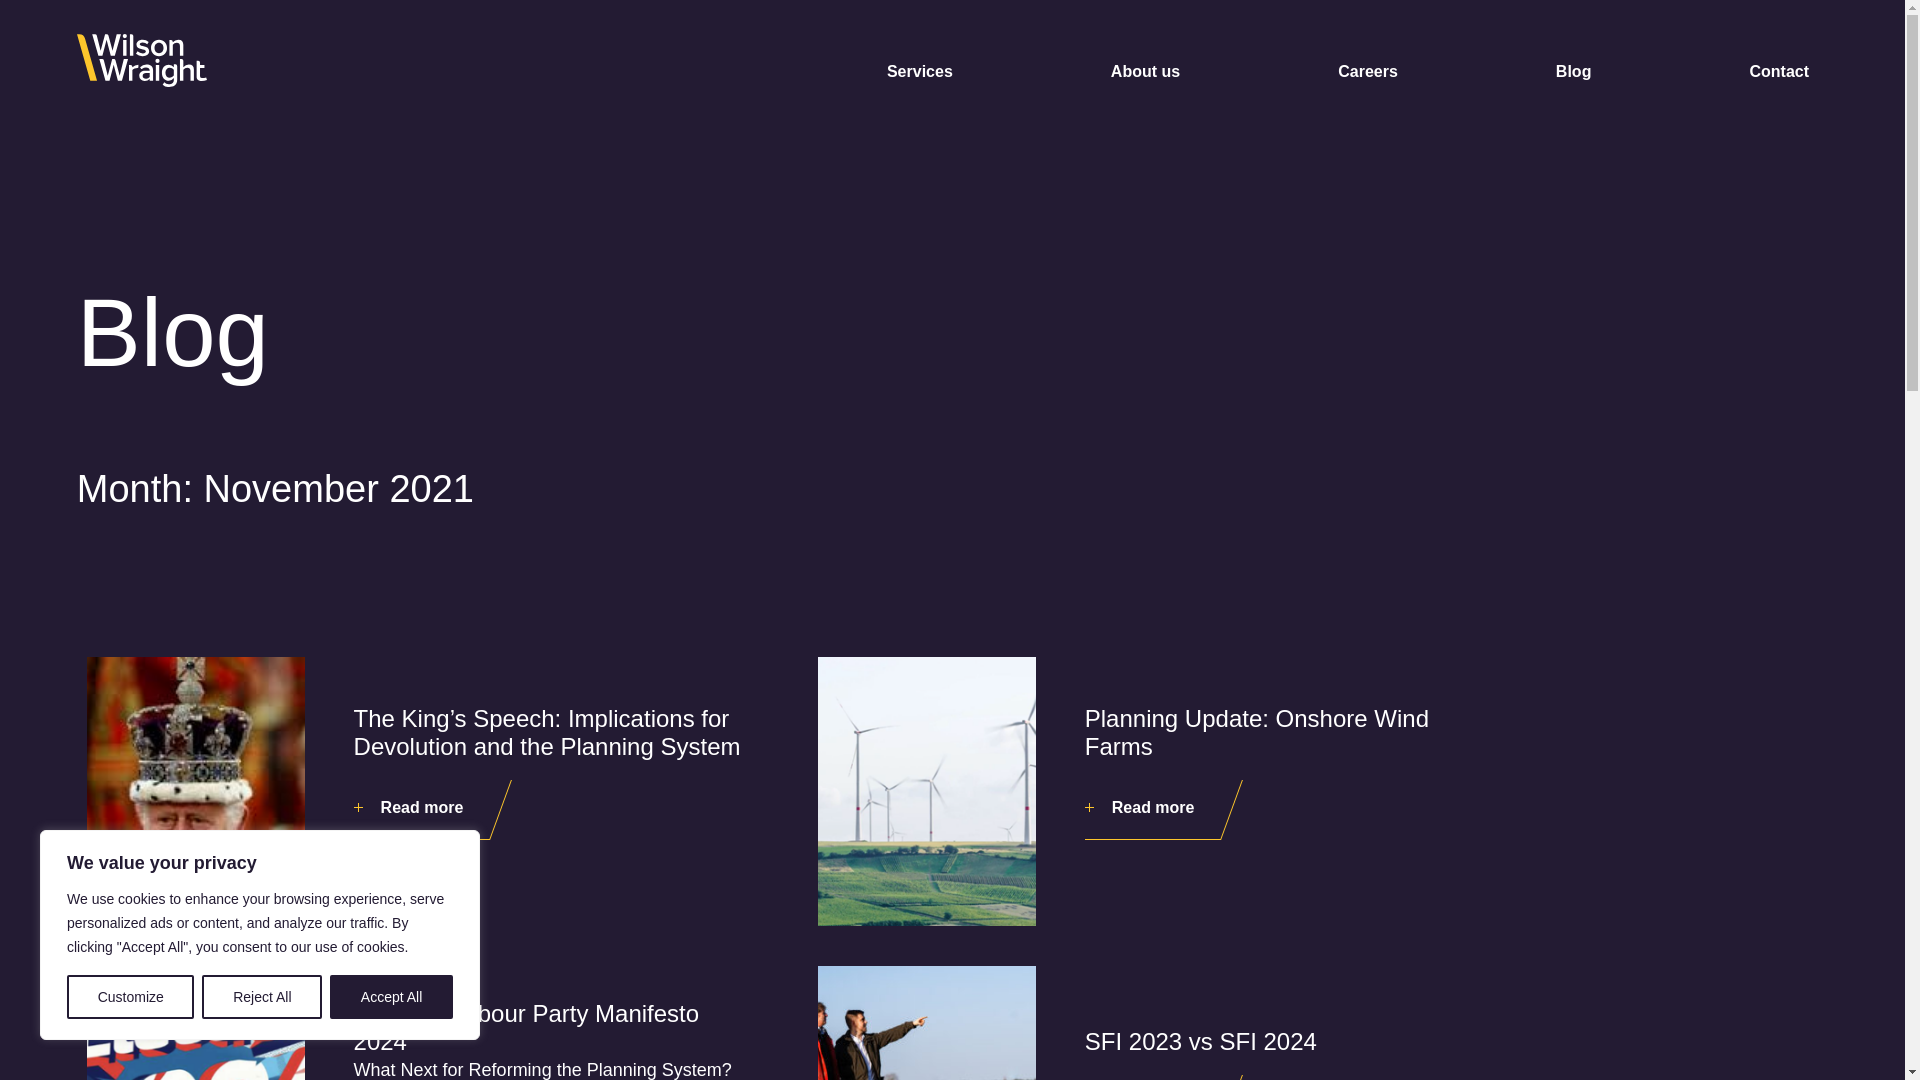 The height and width of the screenshot is (1080, 1920). I want to click on Reject All, so click(262, 997).